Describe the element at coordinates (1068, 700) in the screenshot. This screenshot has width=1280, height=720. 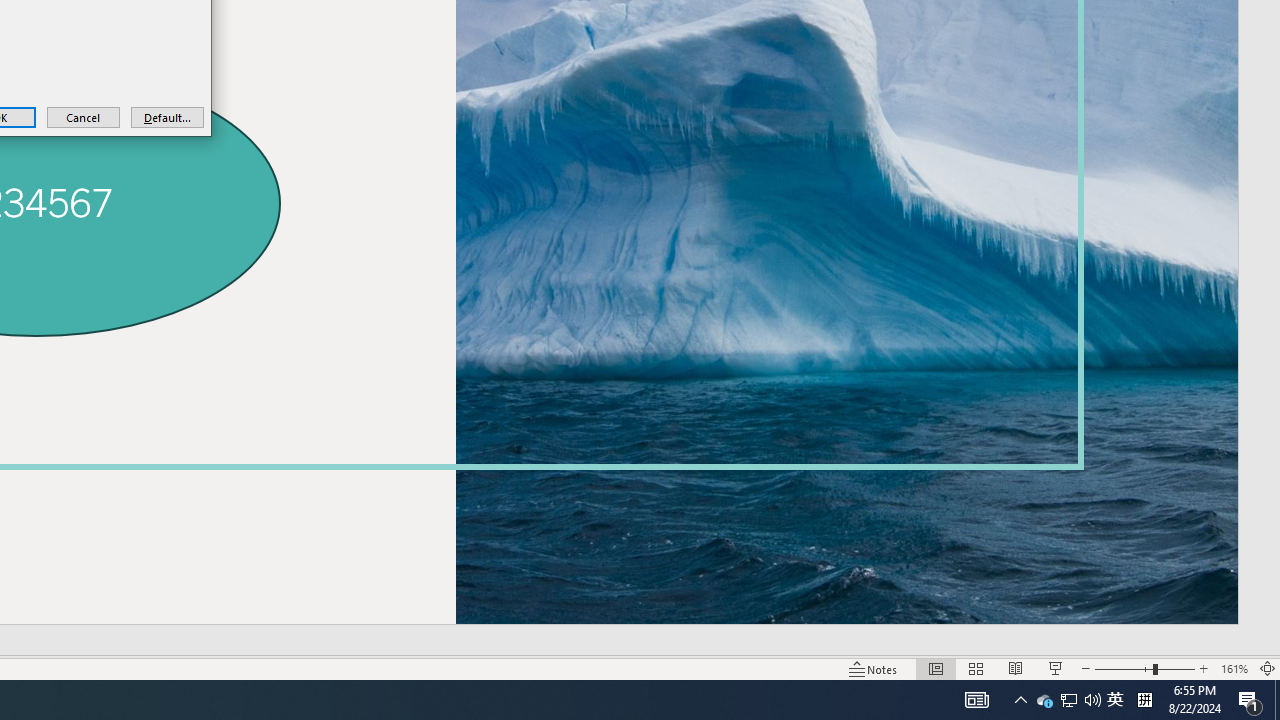
I see `Tray Input Indicator - Chinese (Simplified, China)` at that location.